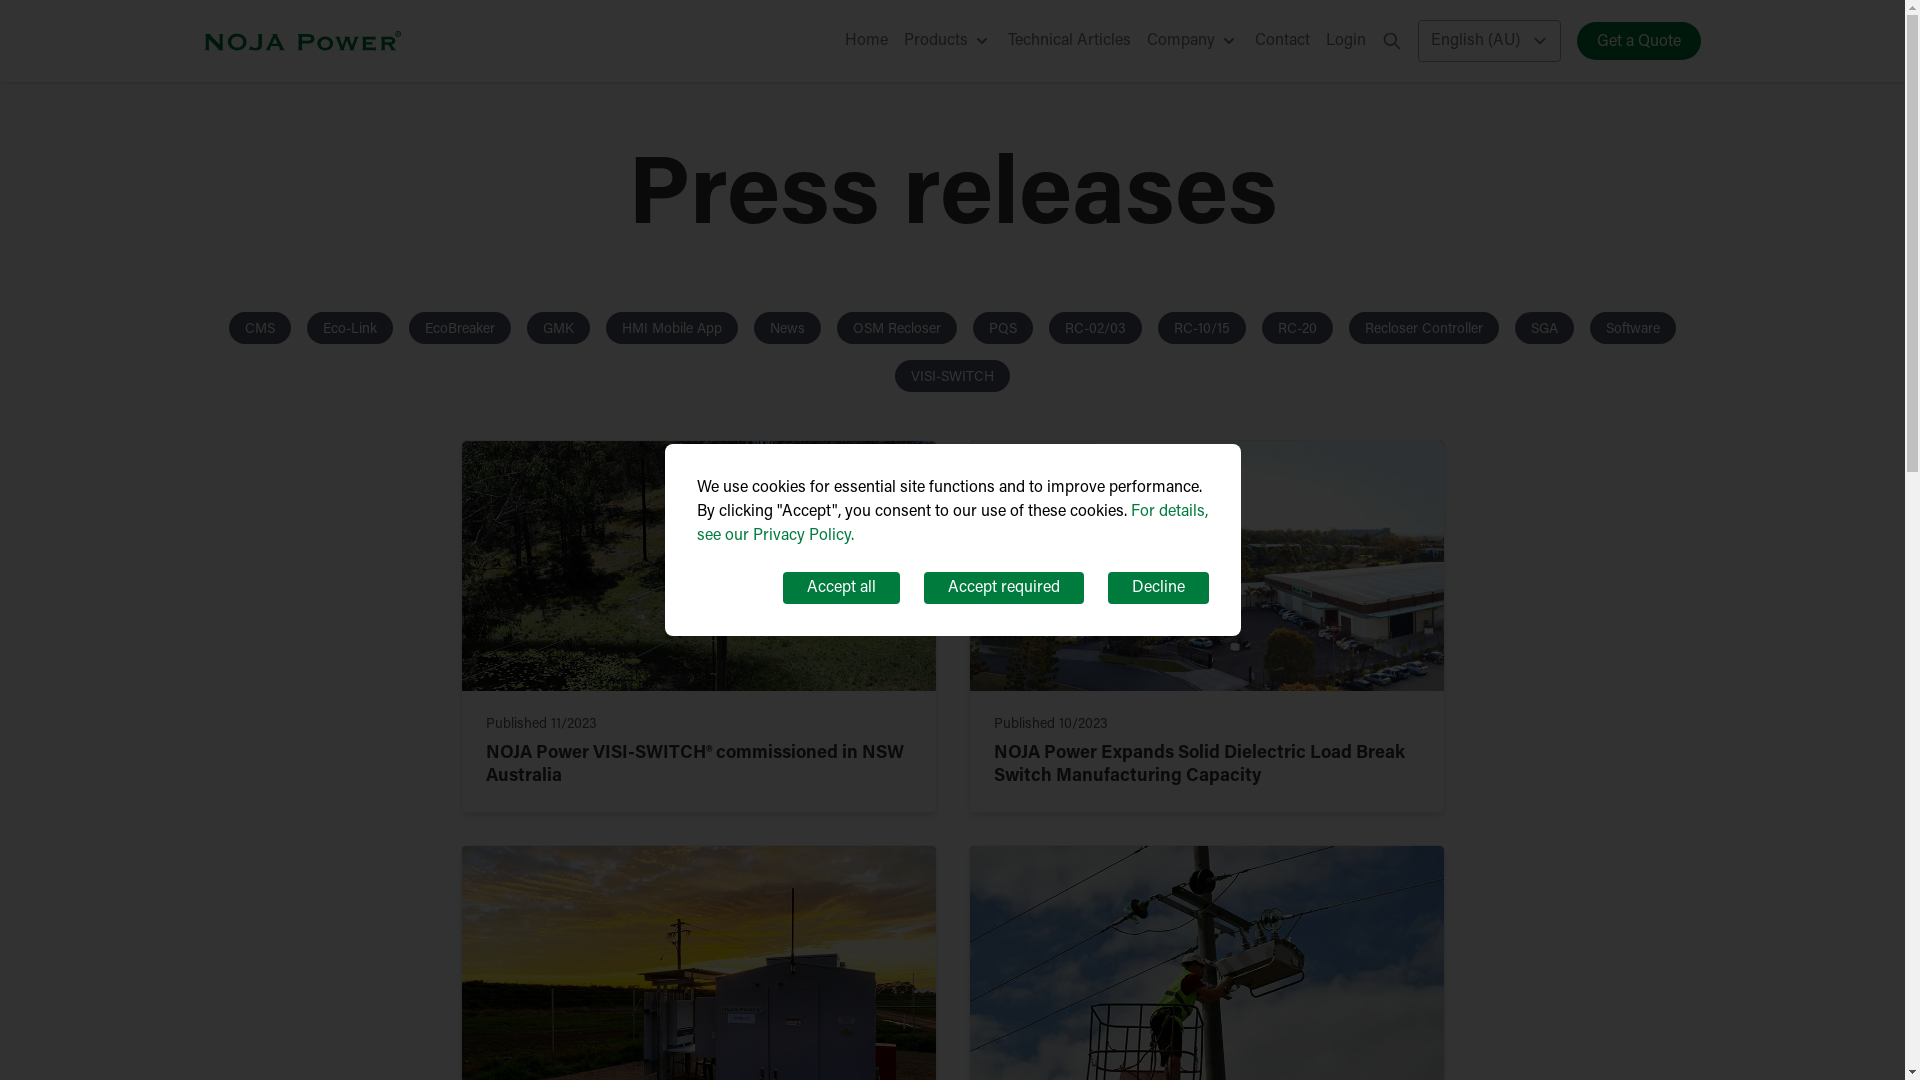 The height and width of the screenshot is (1080, 1920). What do you see at coordinates (866, 41) in the screenshot?
I see `Home` at bounding box center [866, 41].